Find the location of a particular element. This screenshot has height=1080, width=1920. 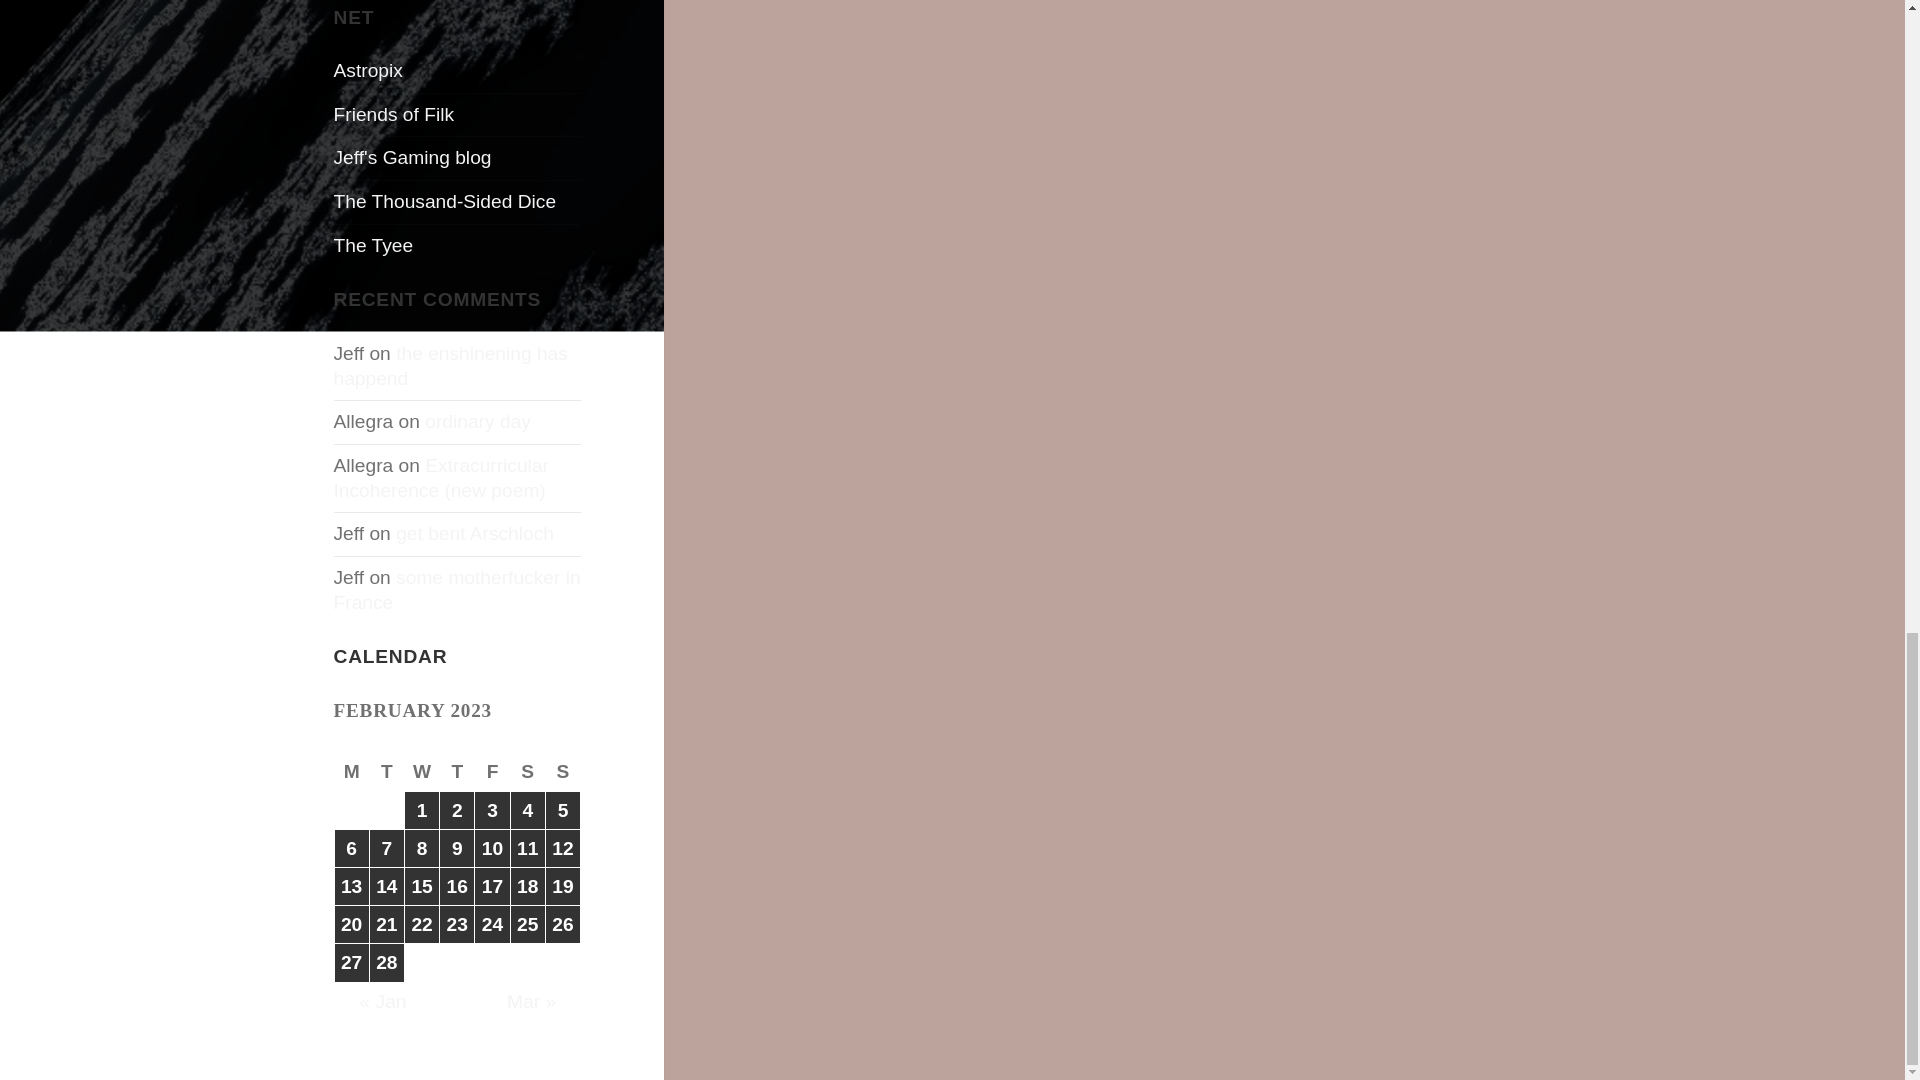

12 is located at coordinates (562, 848).